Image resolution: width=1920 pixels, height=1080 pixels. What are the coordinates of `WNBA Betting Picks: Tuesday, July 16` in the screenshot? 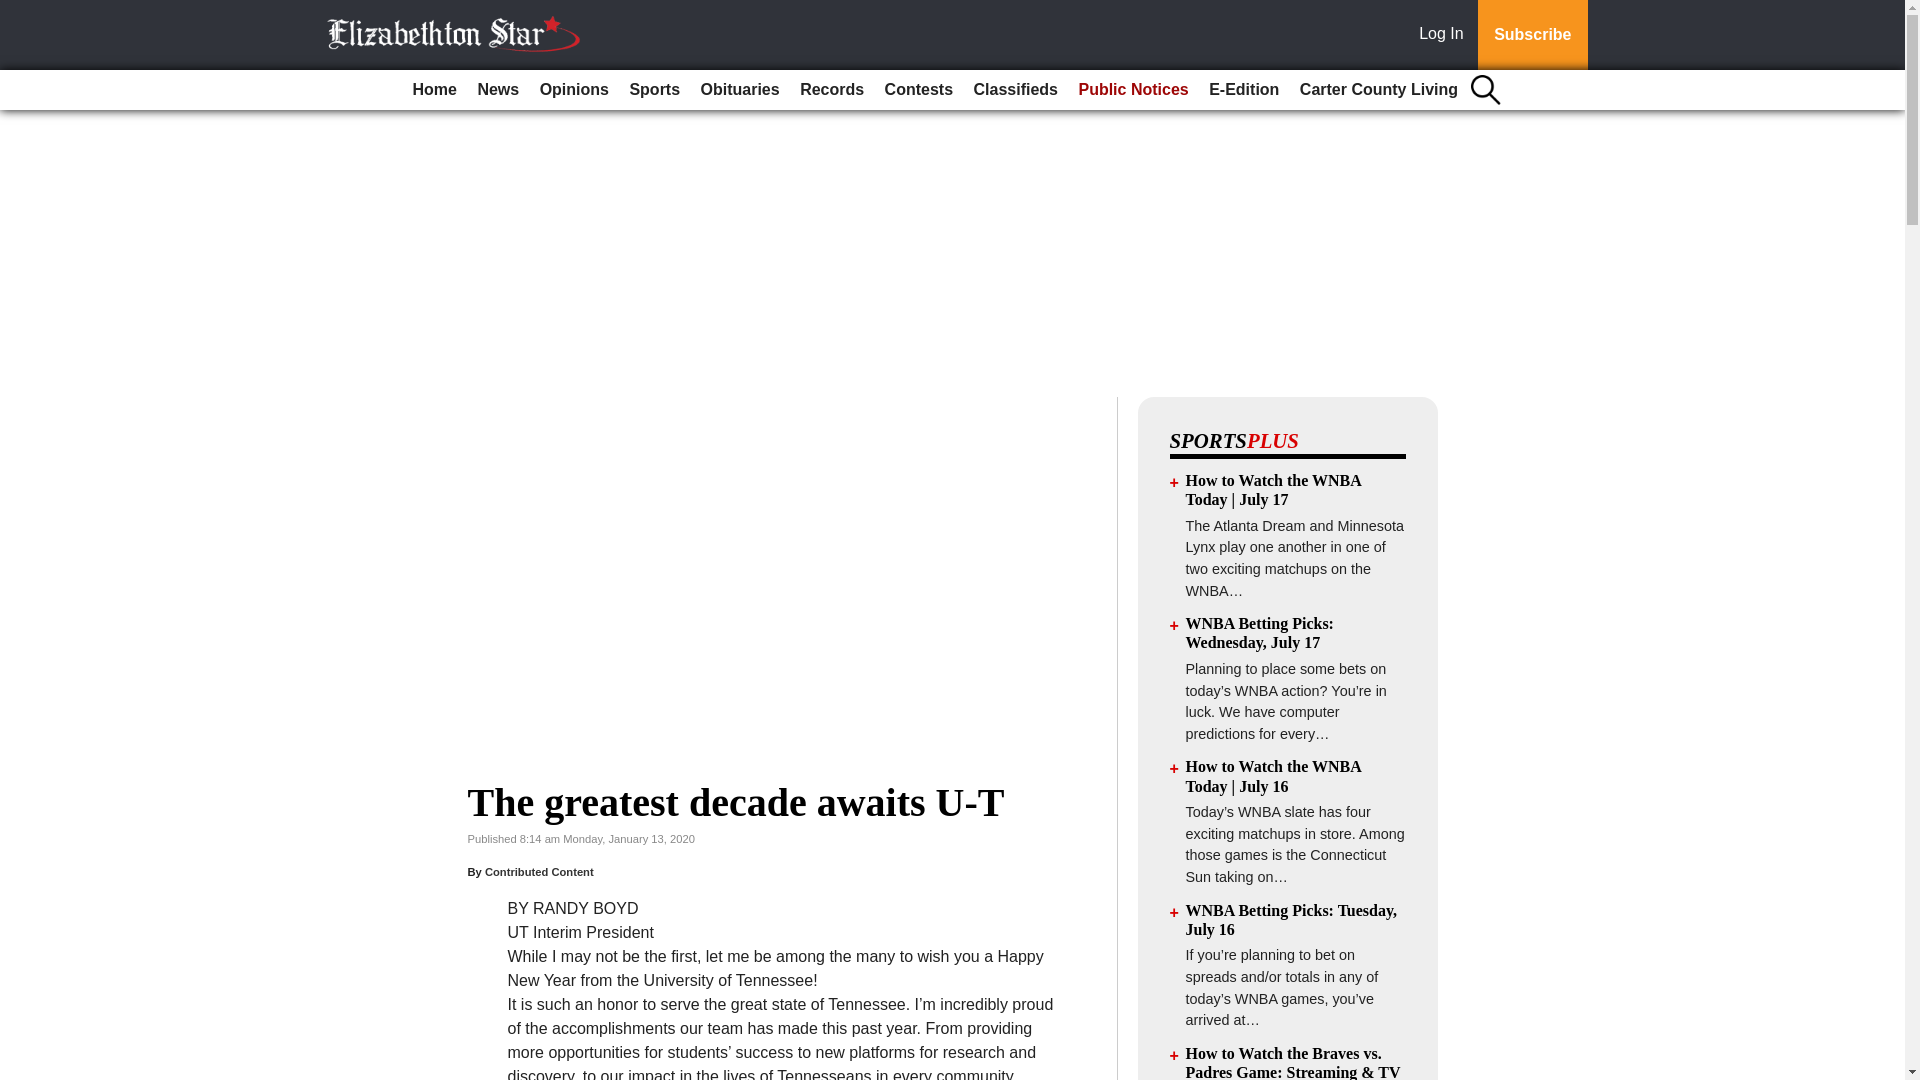 It's located at (1292, 920).